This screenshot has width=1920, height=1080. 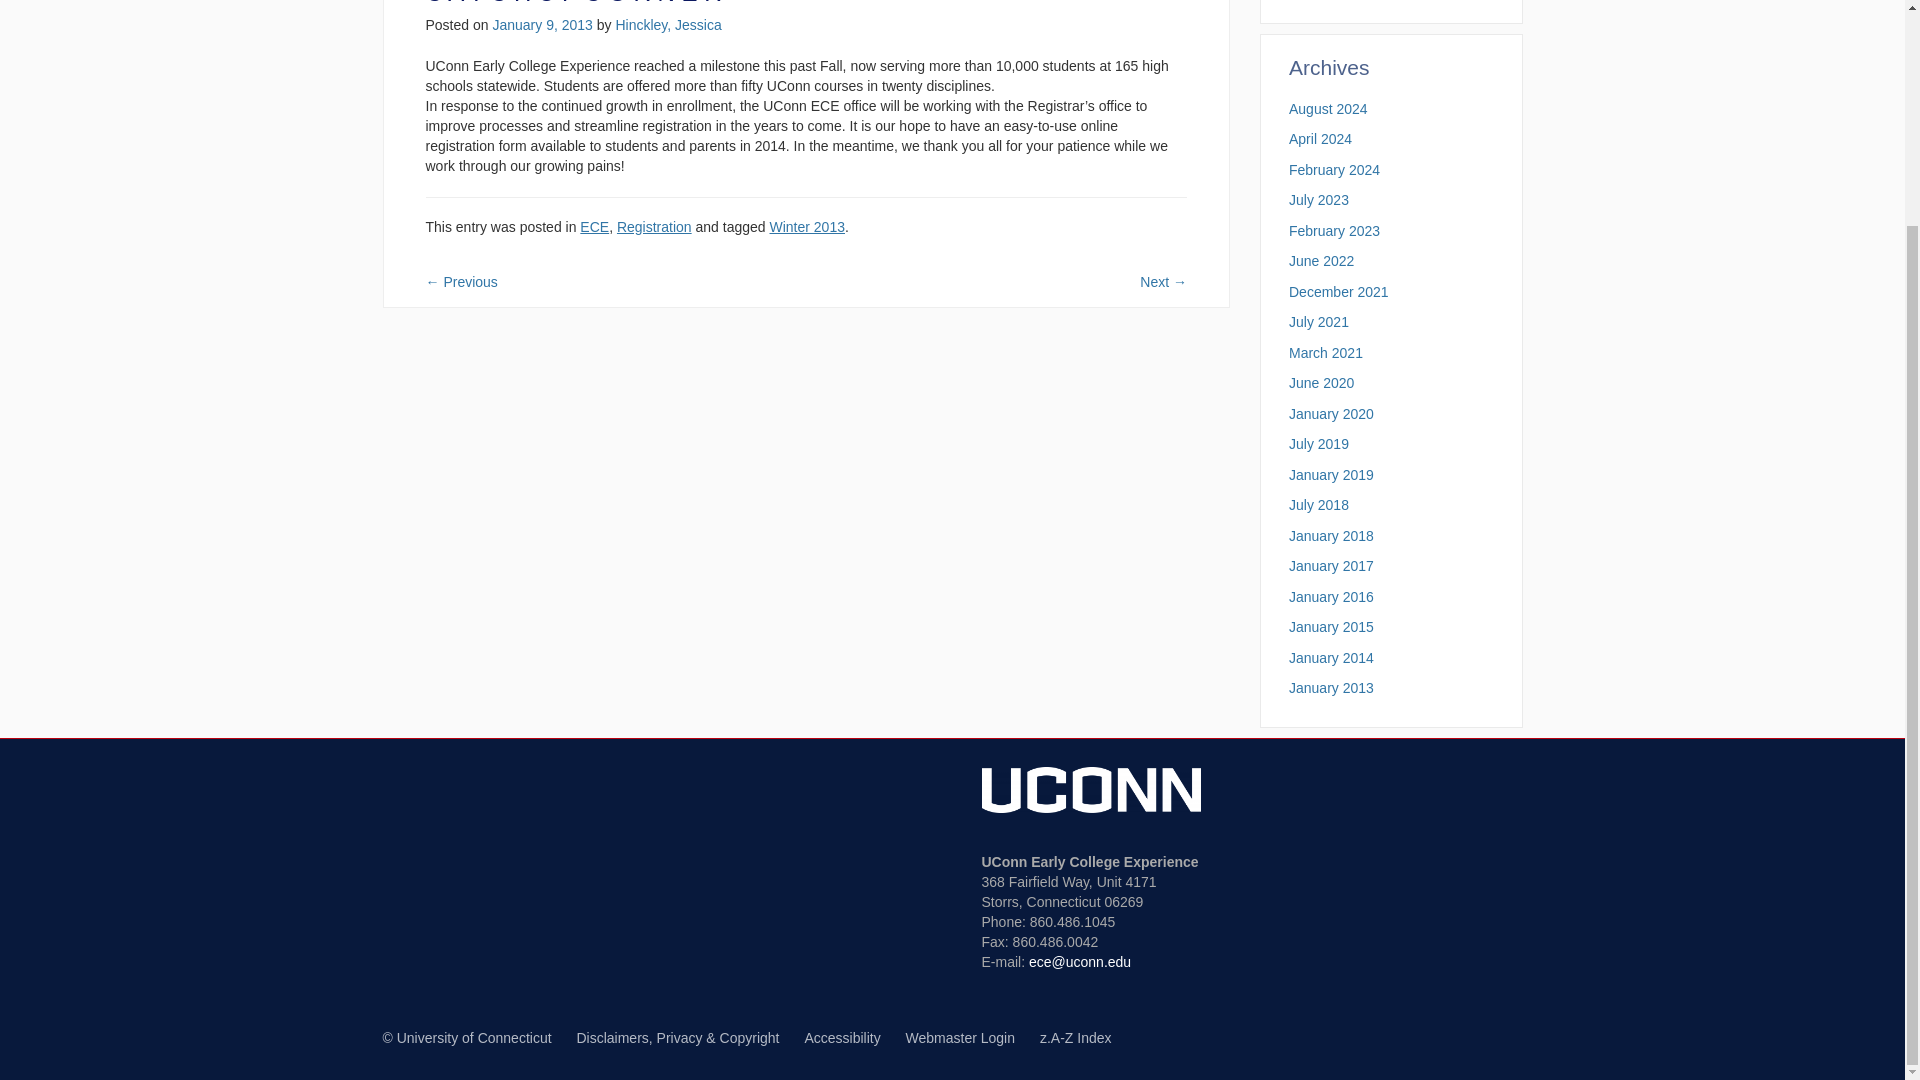 I want to click on February 2024, so click(x=1334, y=170).